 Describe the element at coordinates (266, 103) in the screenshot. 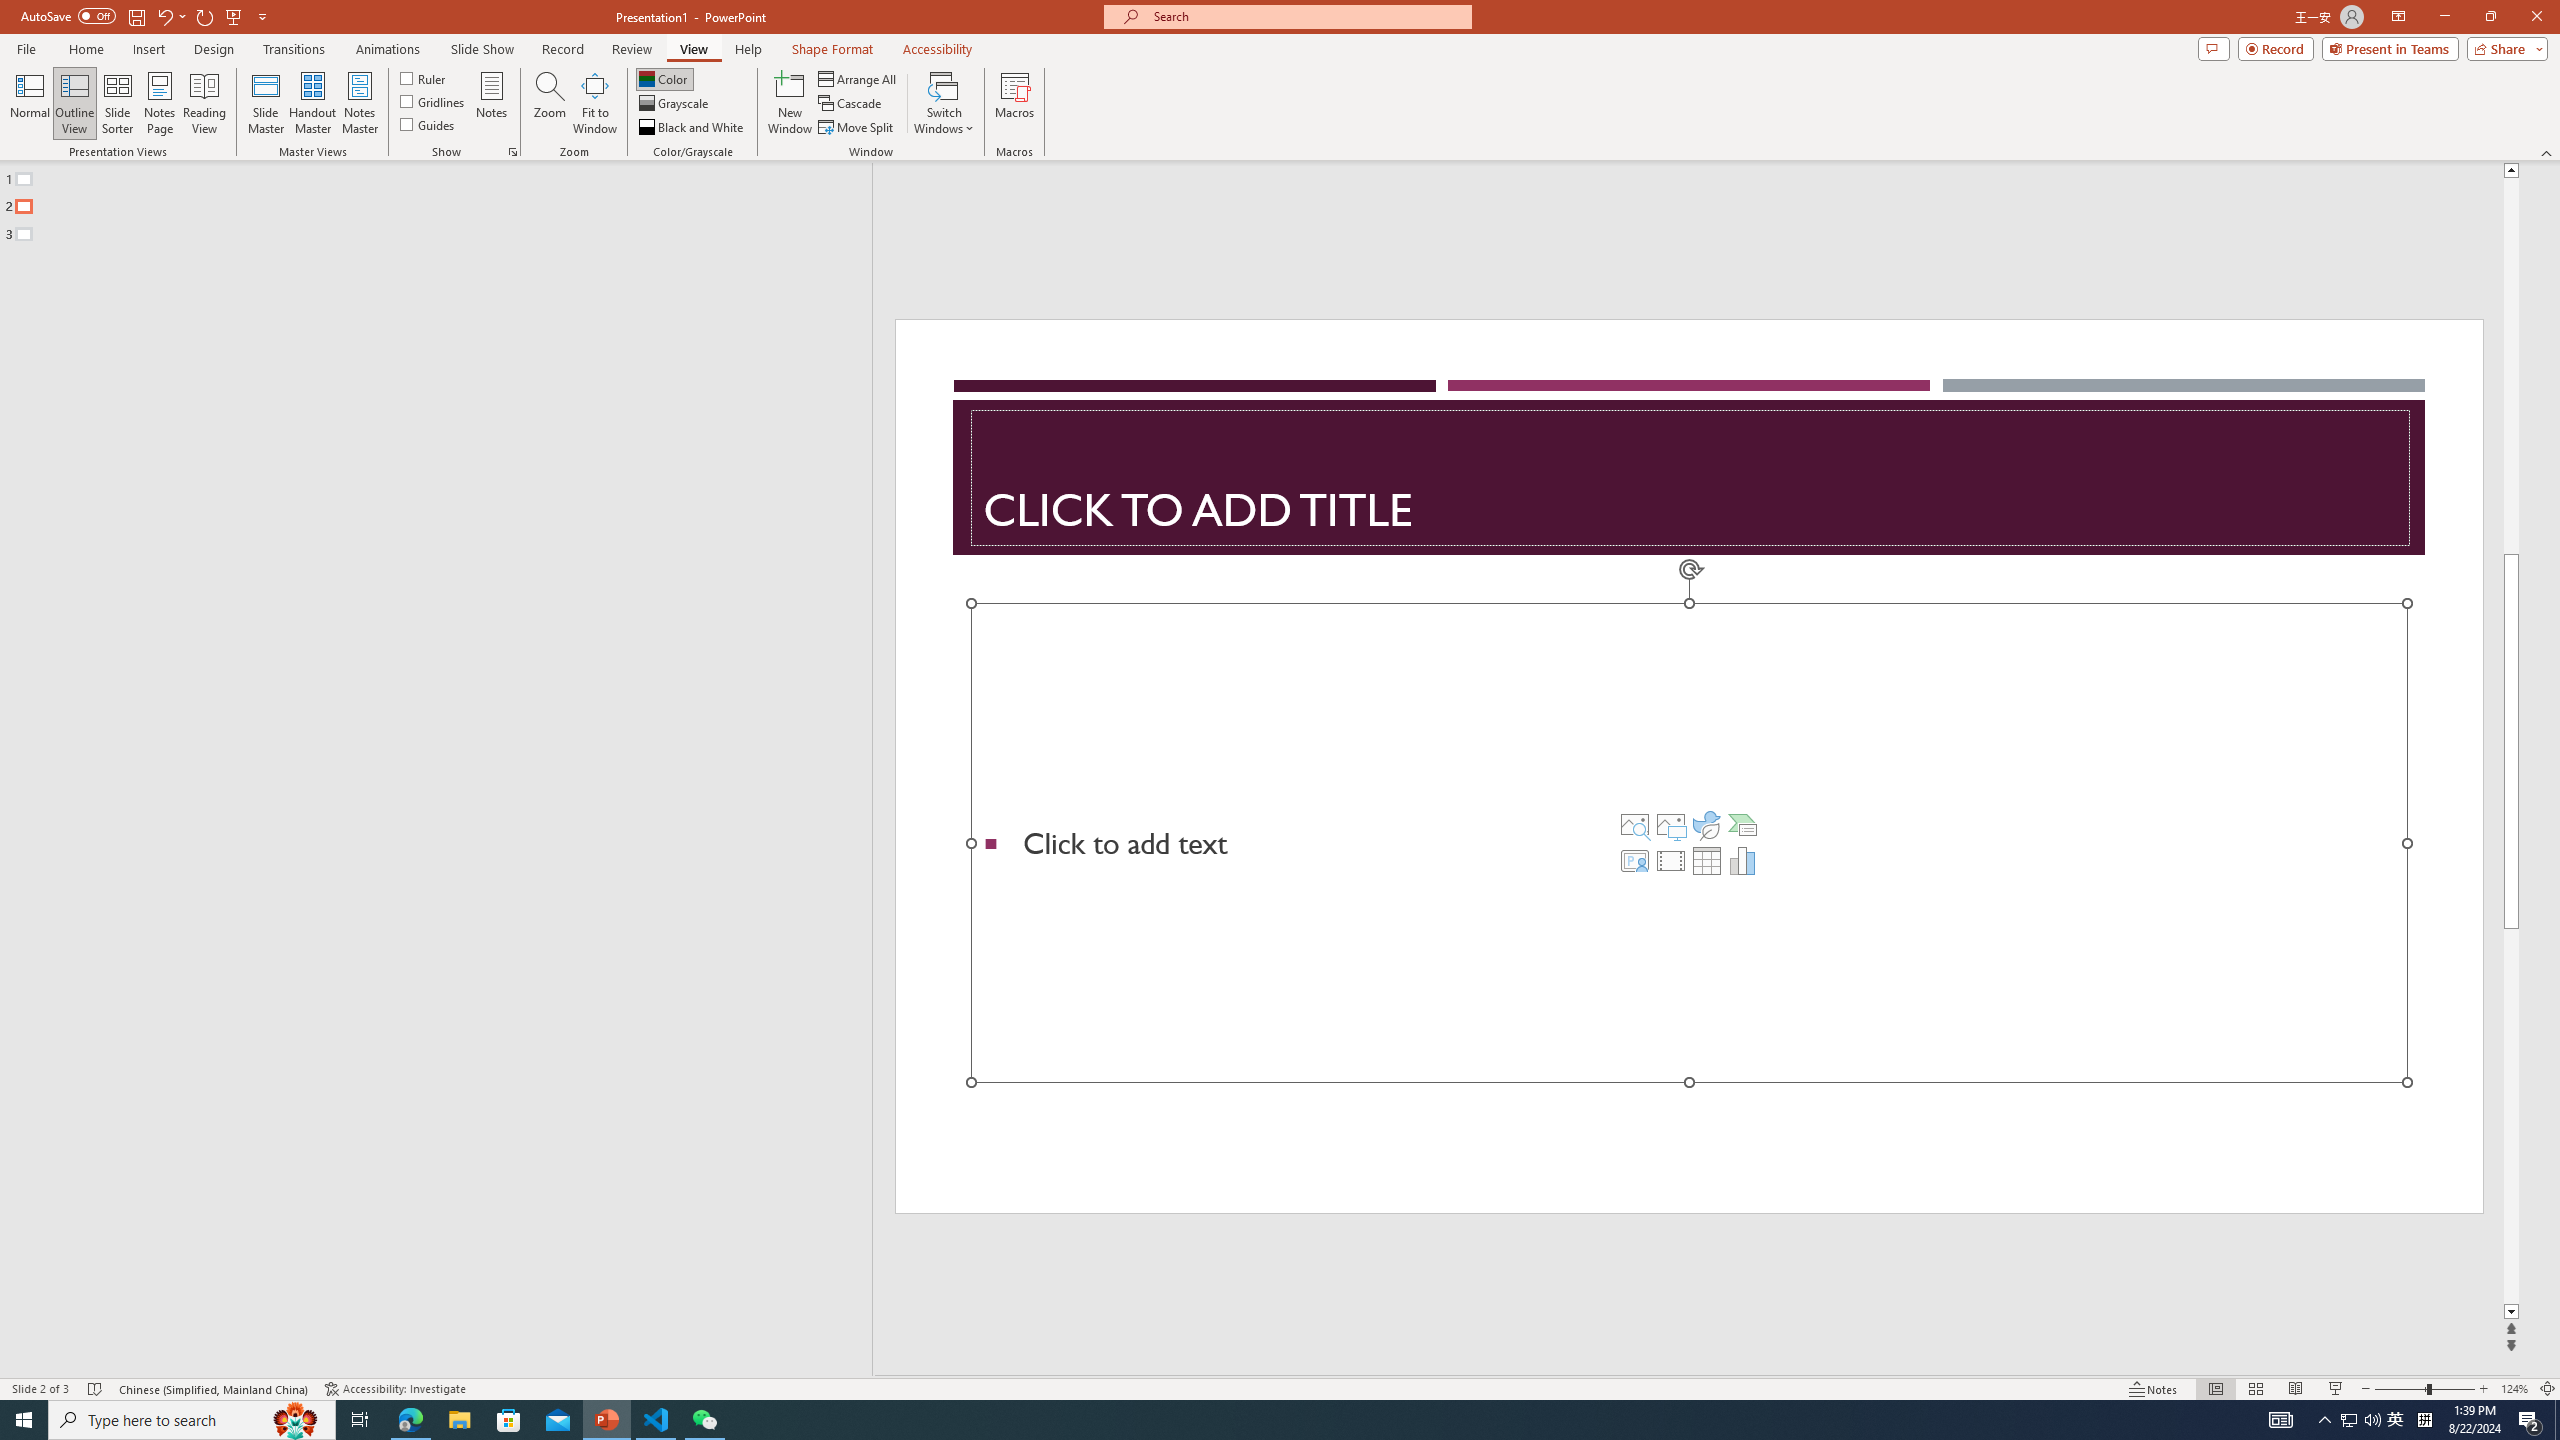

I see `Slide Master` at that location.